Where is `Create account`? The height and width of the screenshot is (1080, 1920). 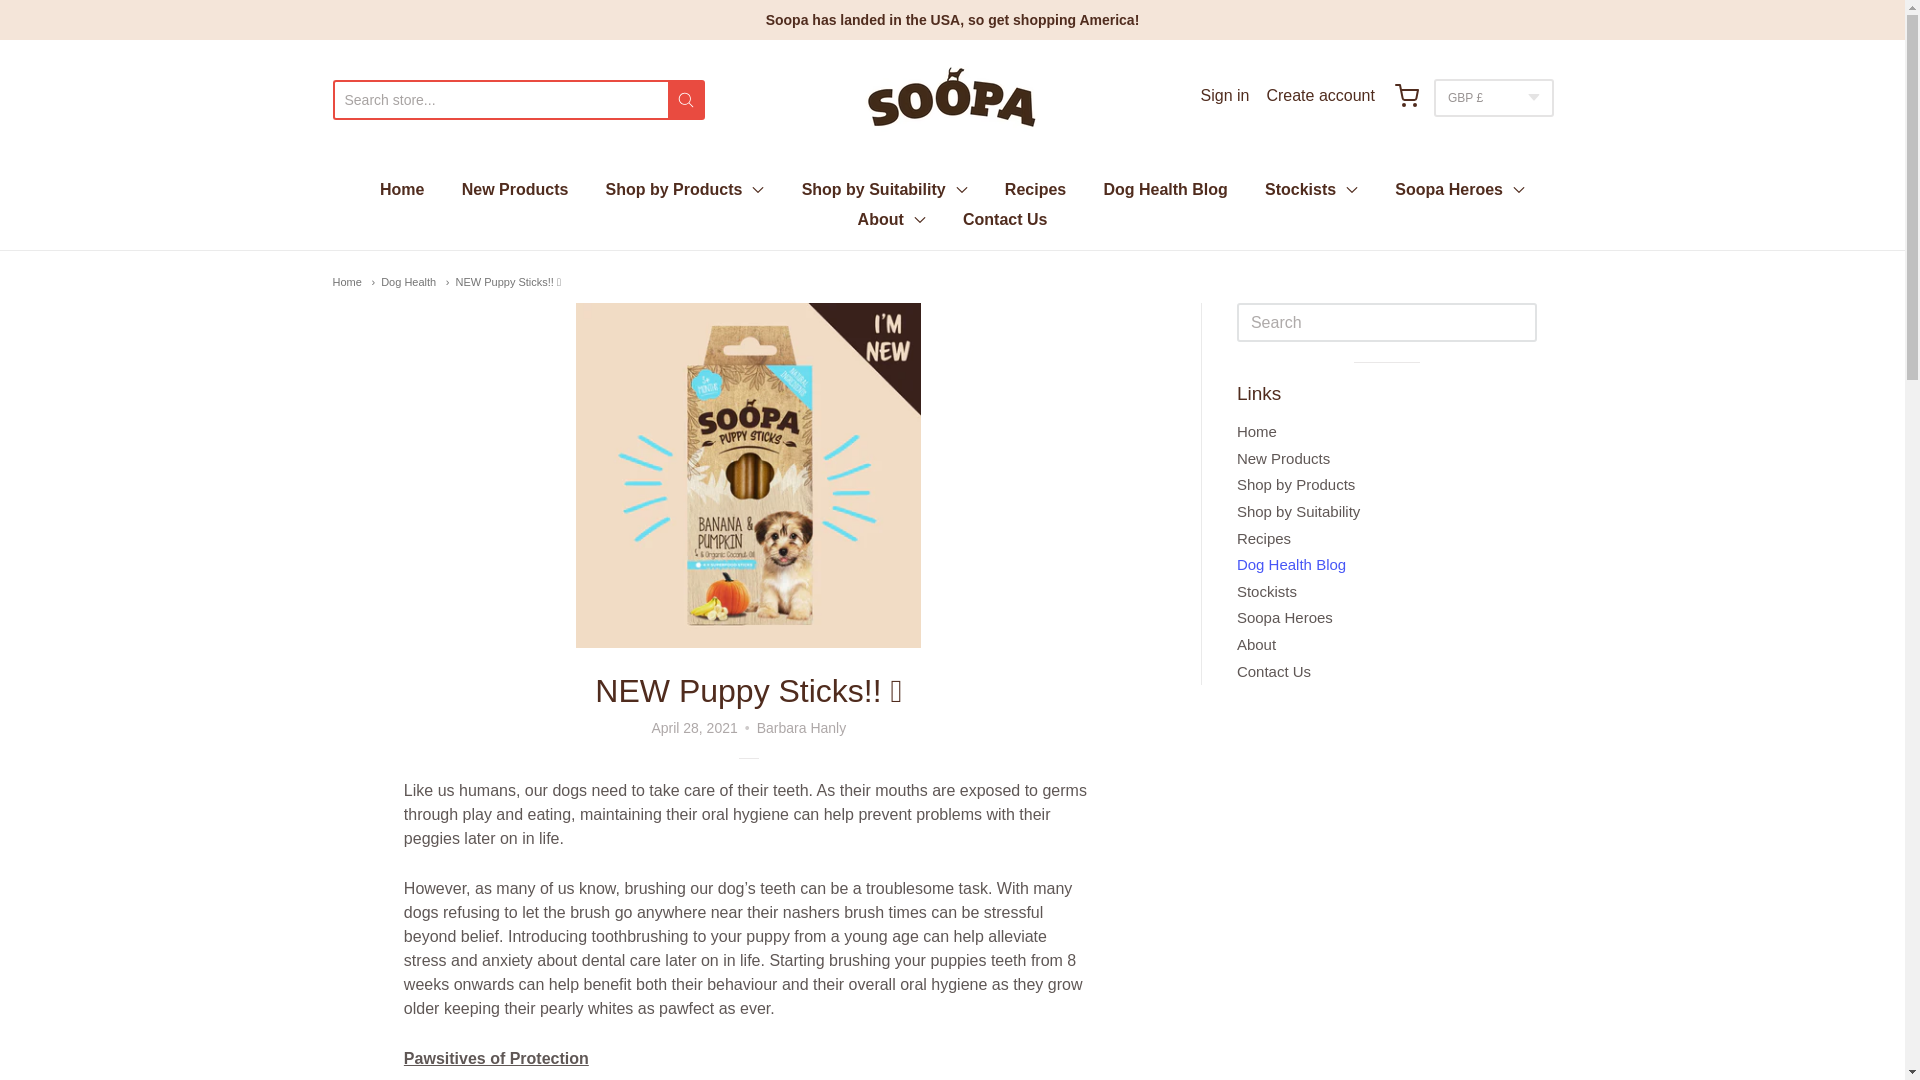
Create account is located at coordinates (1320, 100).